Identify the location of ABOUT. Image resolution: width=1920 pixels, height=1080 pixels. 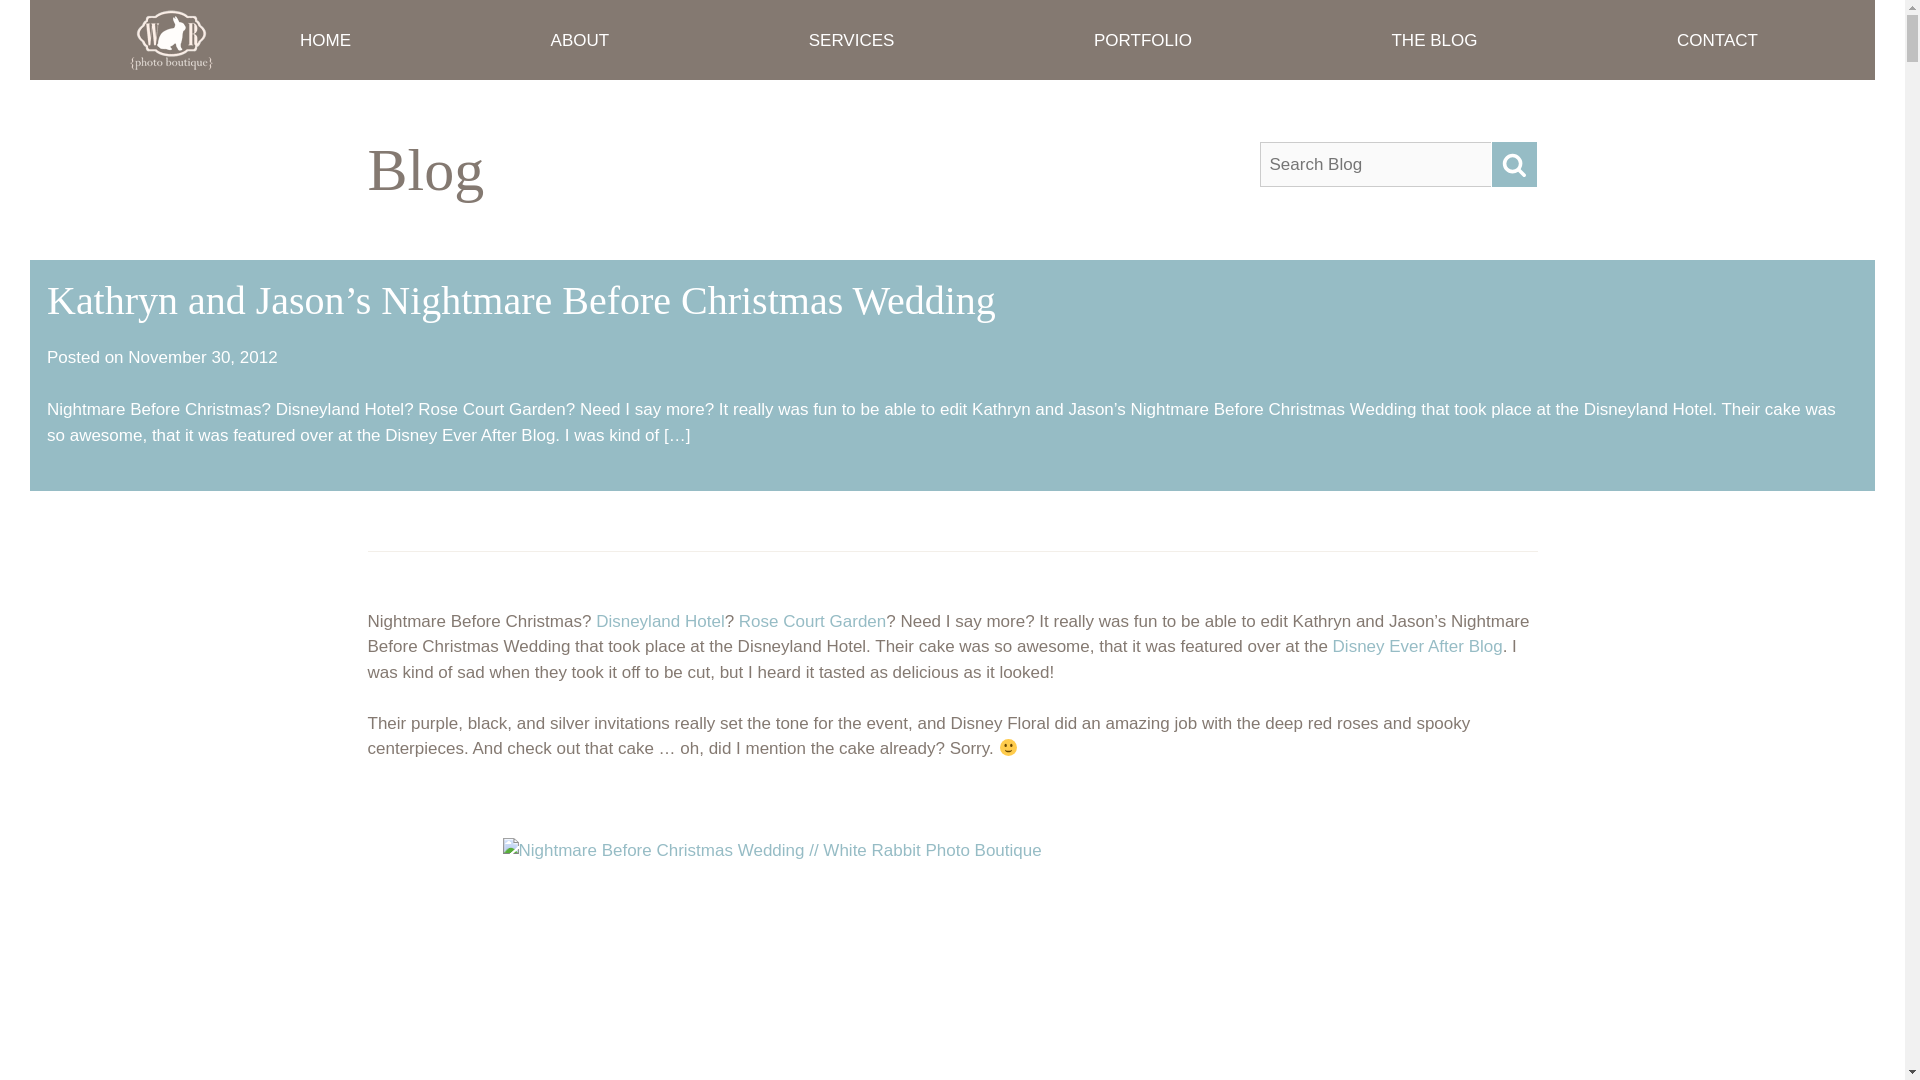
(580, 40).